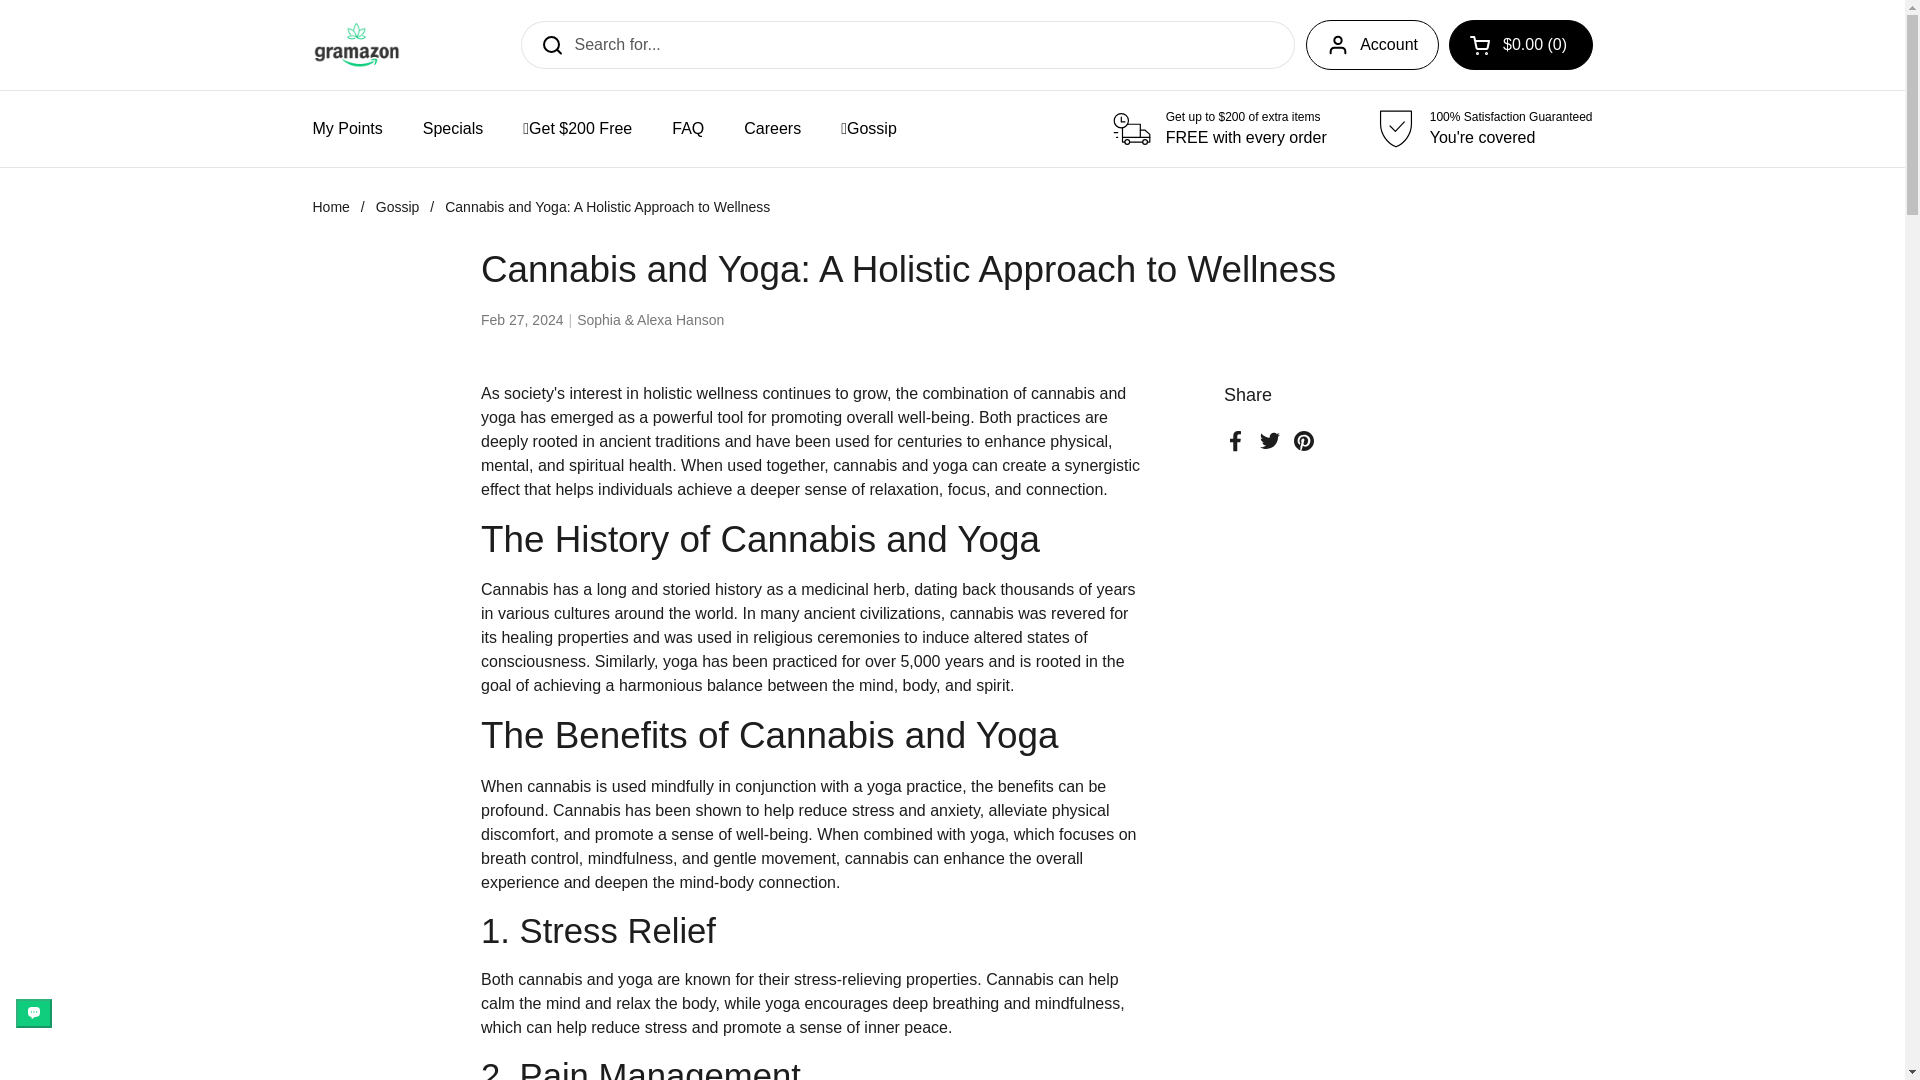 Image resolution: width=1920 pixels, height=1080 pixels. What do you see at coordinates (688, 128) in the screenshot?
I see `FAQ` at bounding box center [688, 128].